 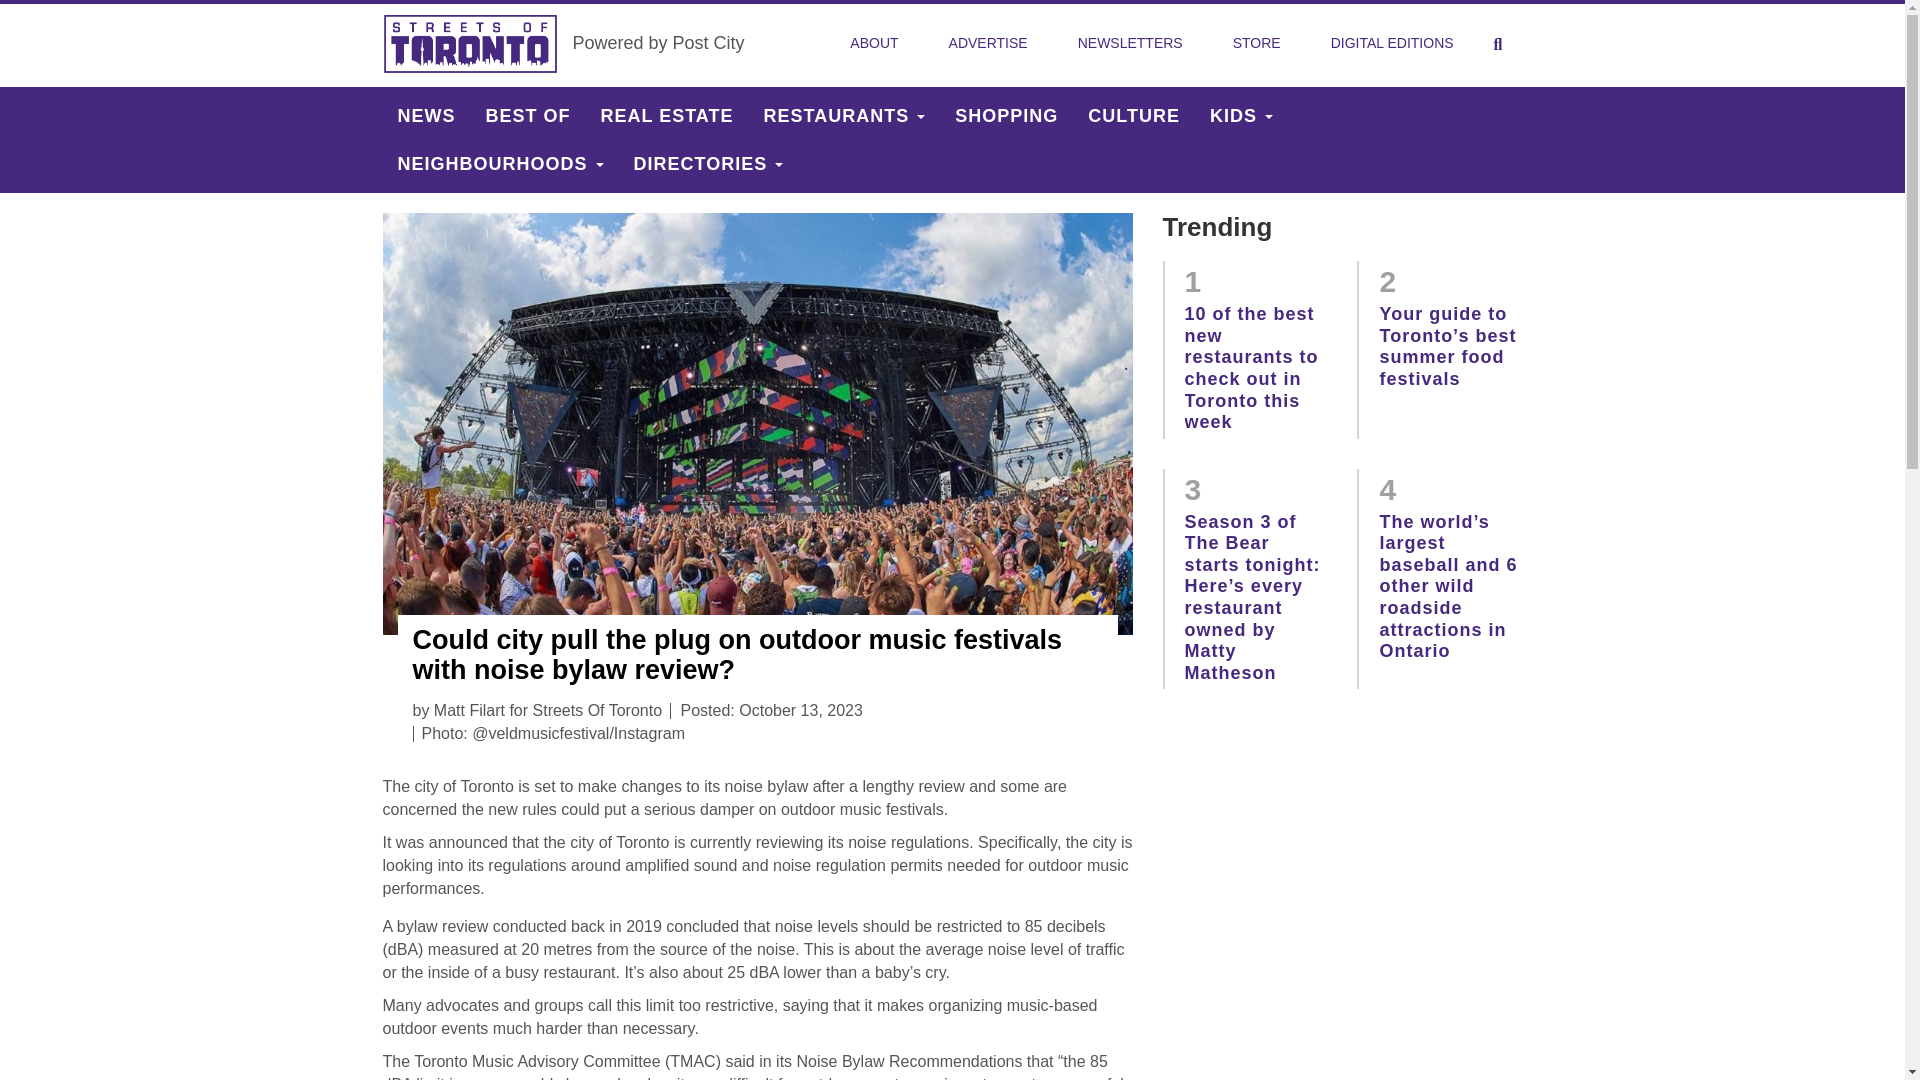 I want to click on CULTURE, so click(x=1134, y=116).